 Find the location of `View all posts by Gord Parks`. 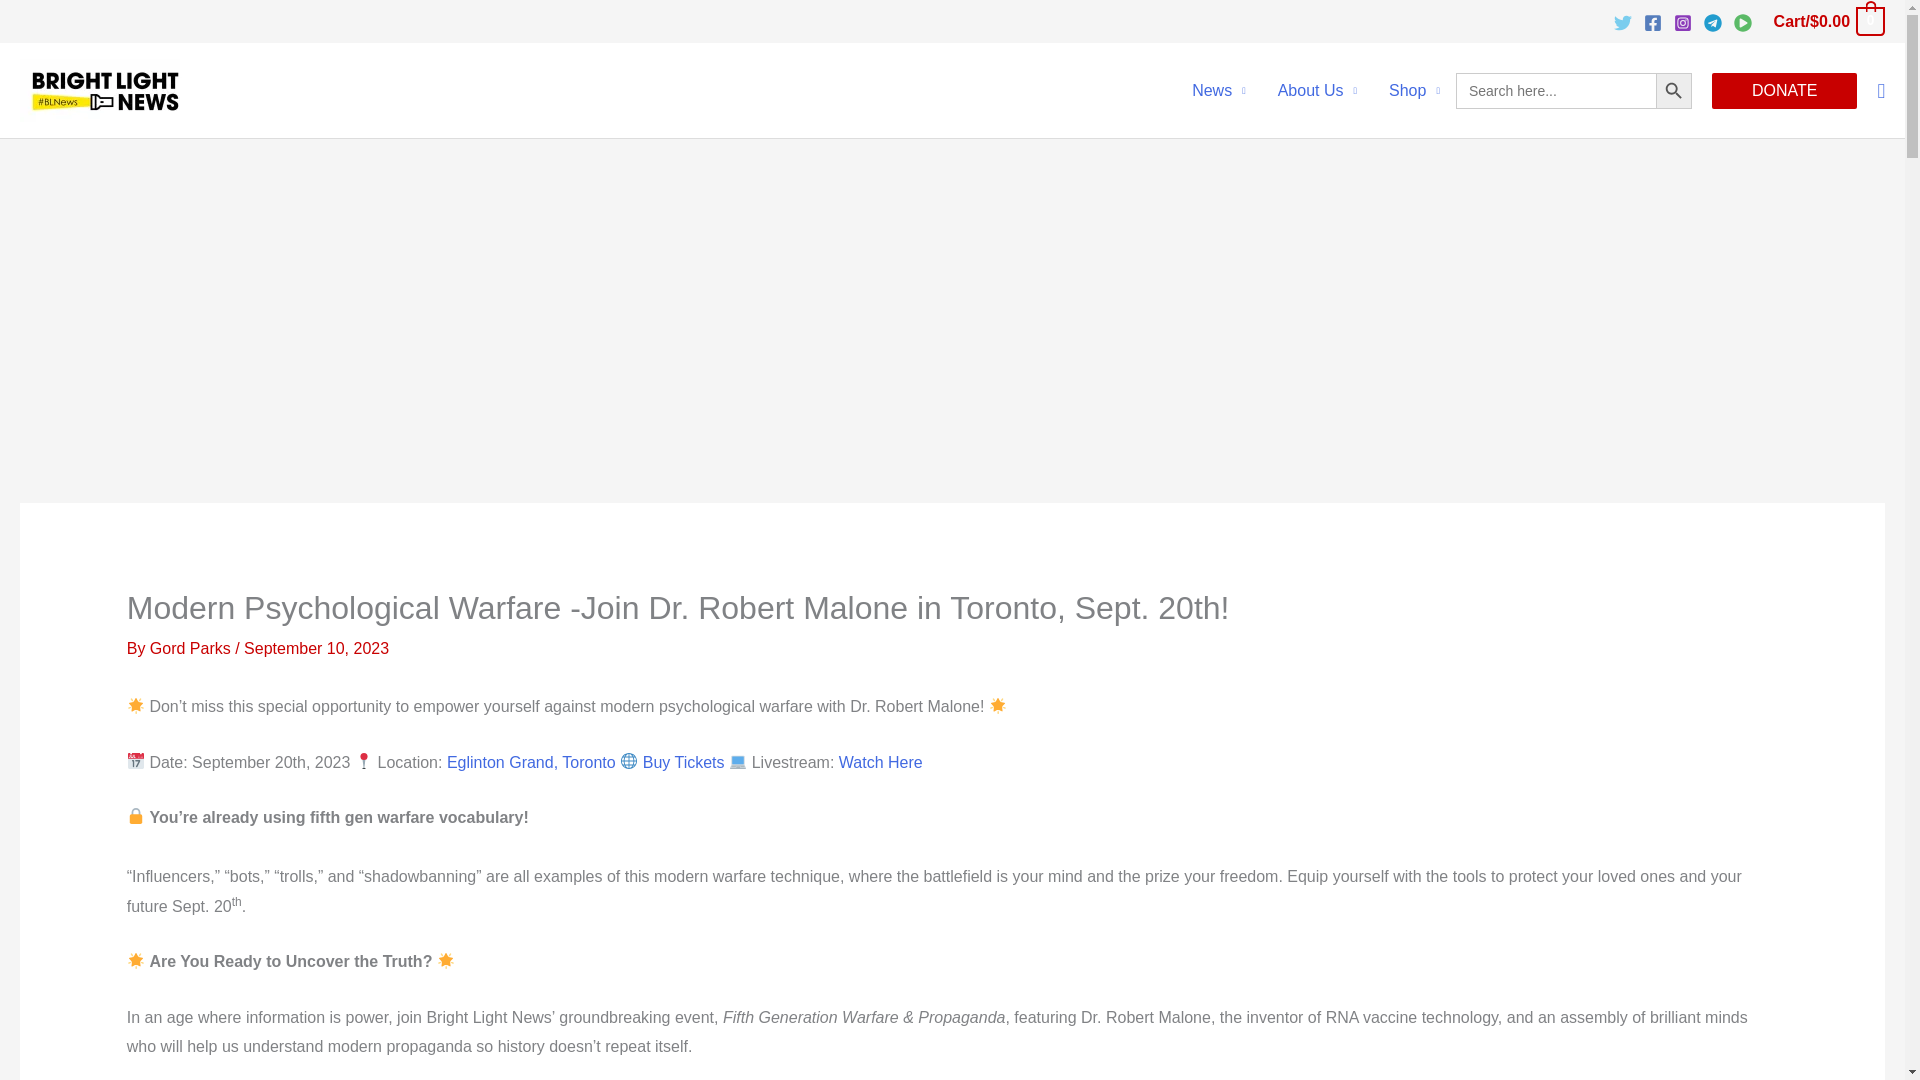

View all posts by Gord Parks is located at coordinates (192, 648).